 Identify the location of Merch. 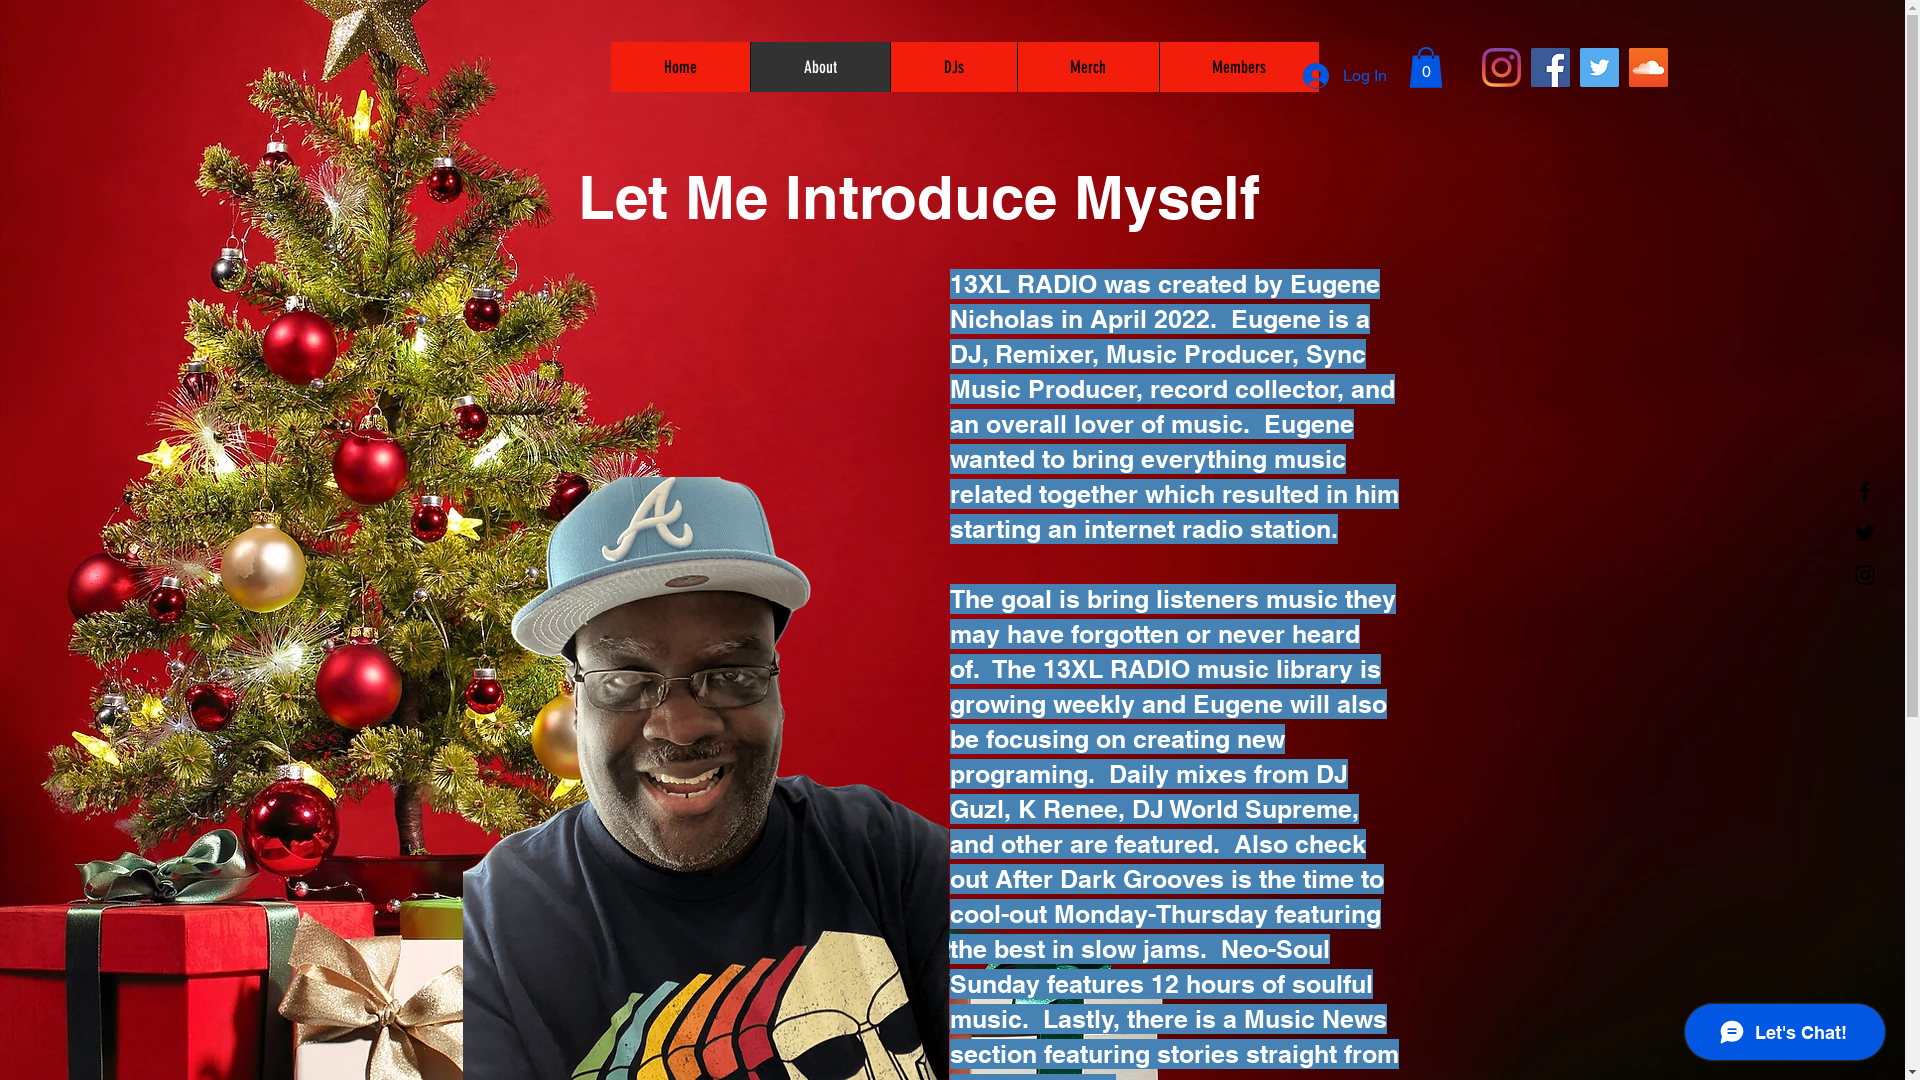
(1087, 67).